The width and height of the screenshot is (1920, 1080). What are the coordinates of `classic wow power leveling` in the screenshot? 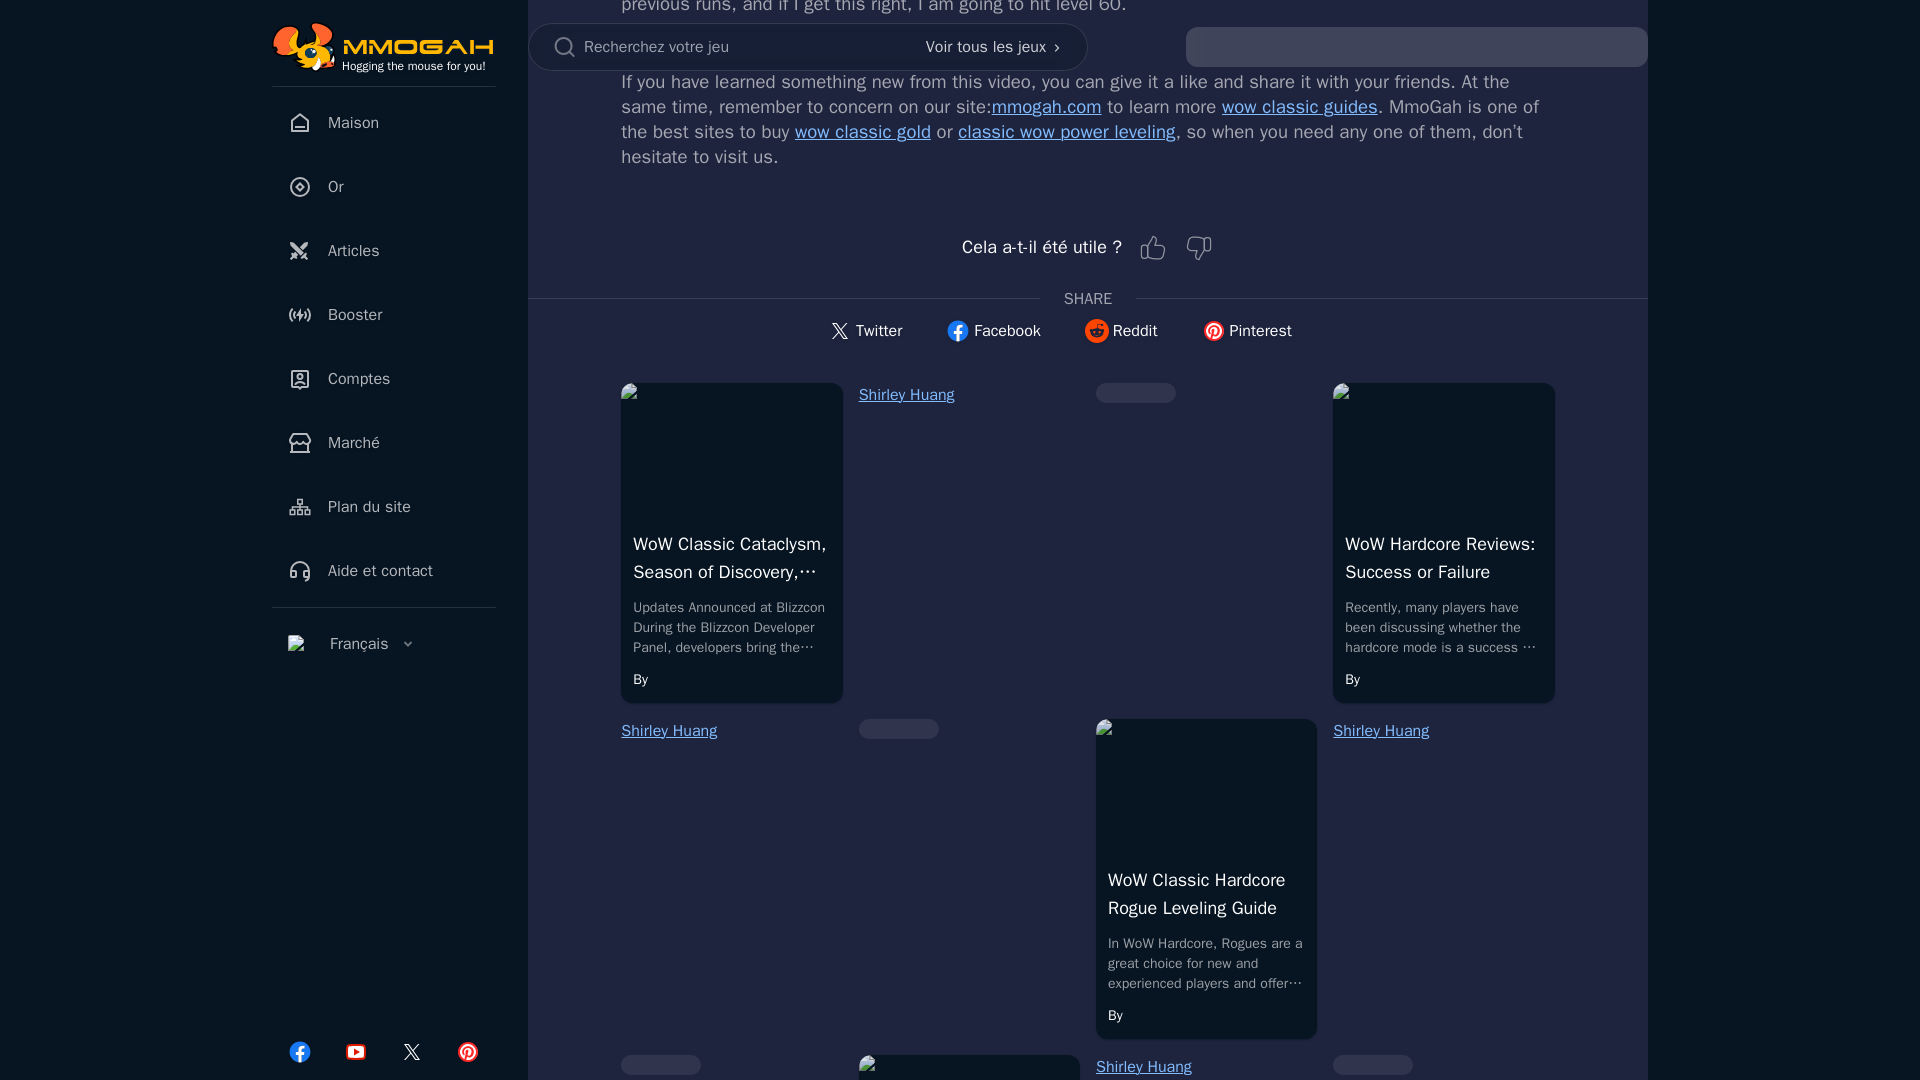 It's located at (1066, 131).